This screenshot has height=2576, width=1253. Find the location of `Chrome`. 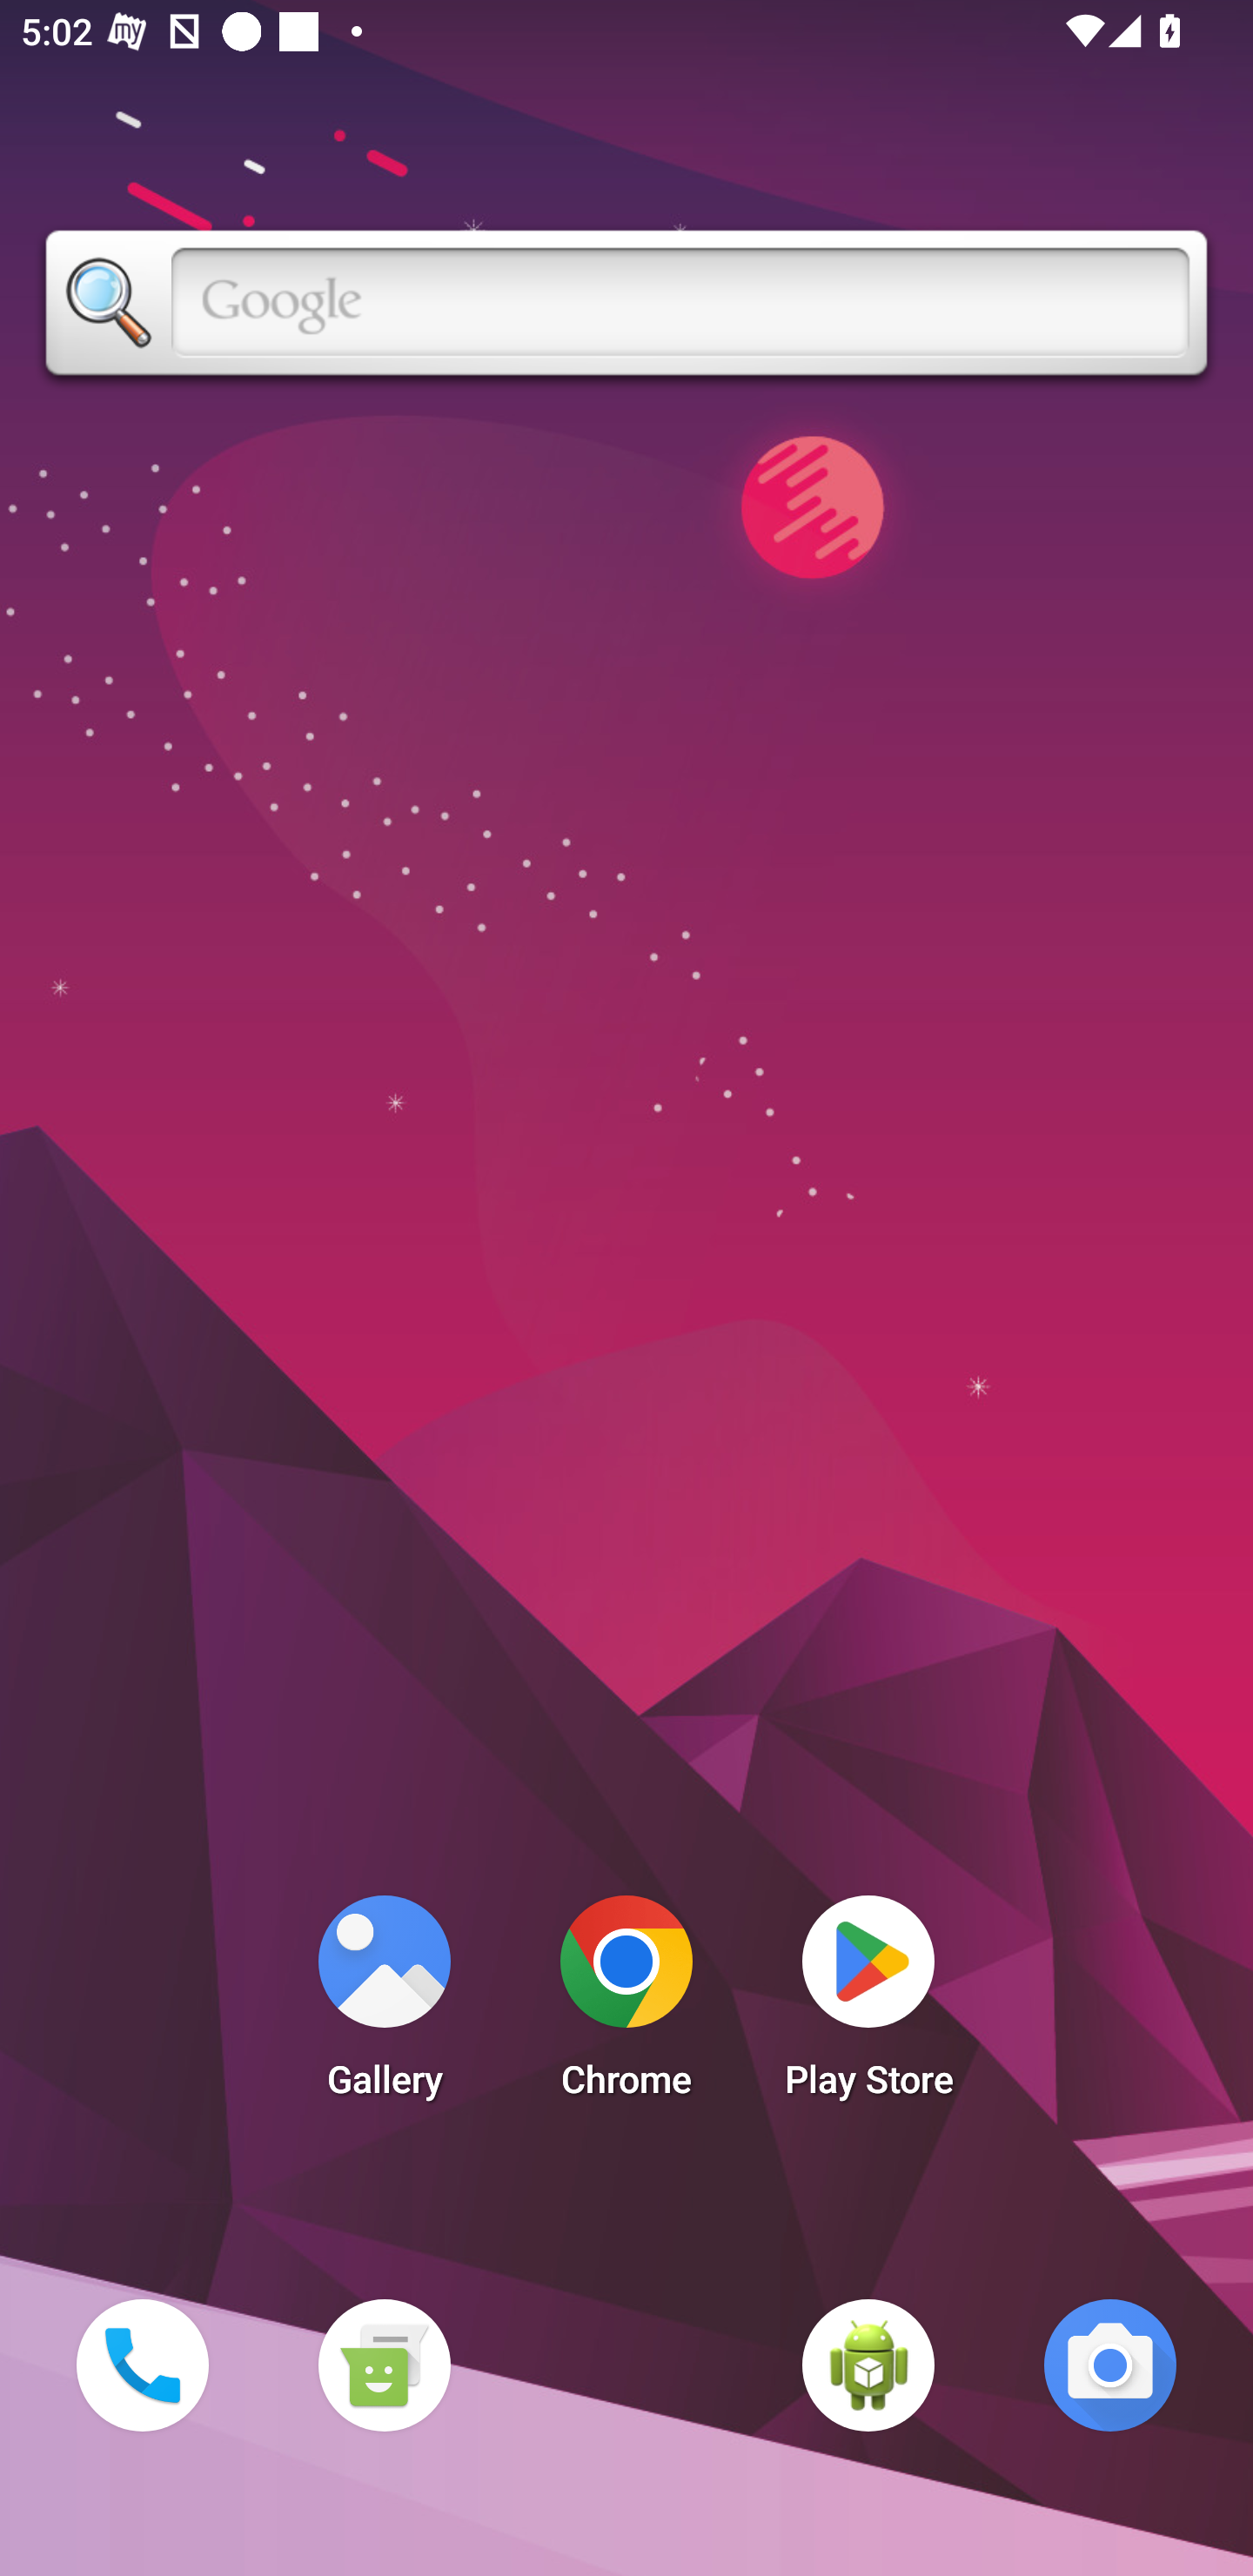

Chrome is located at coordinates (626, 2005).